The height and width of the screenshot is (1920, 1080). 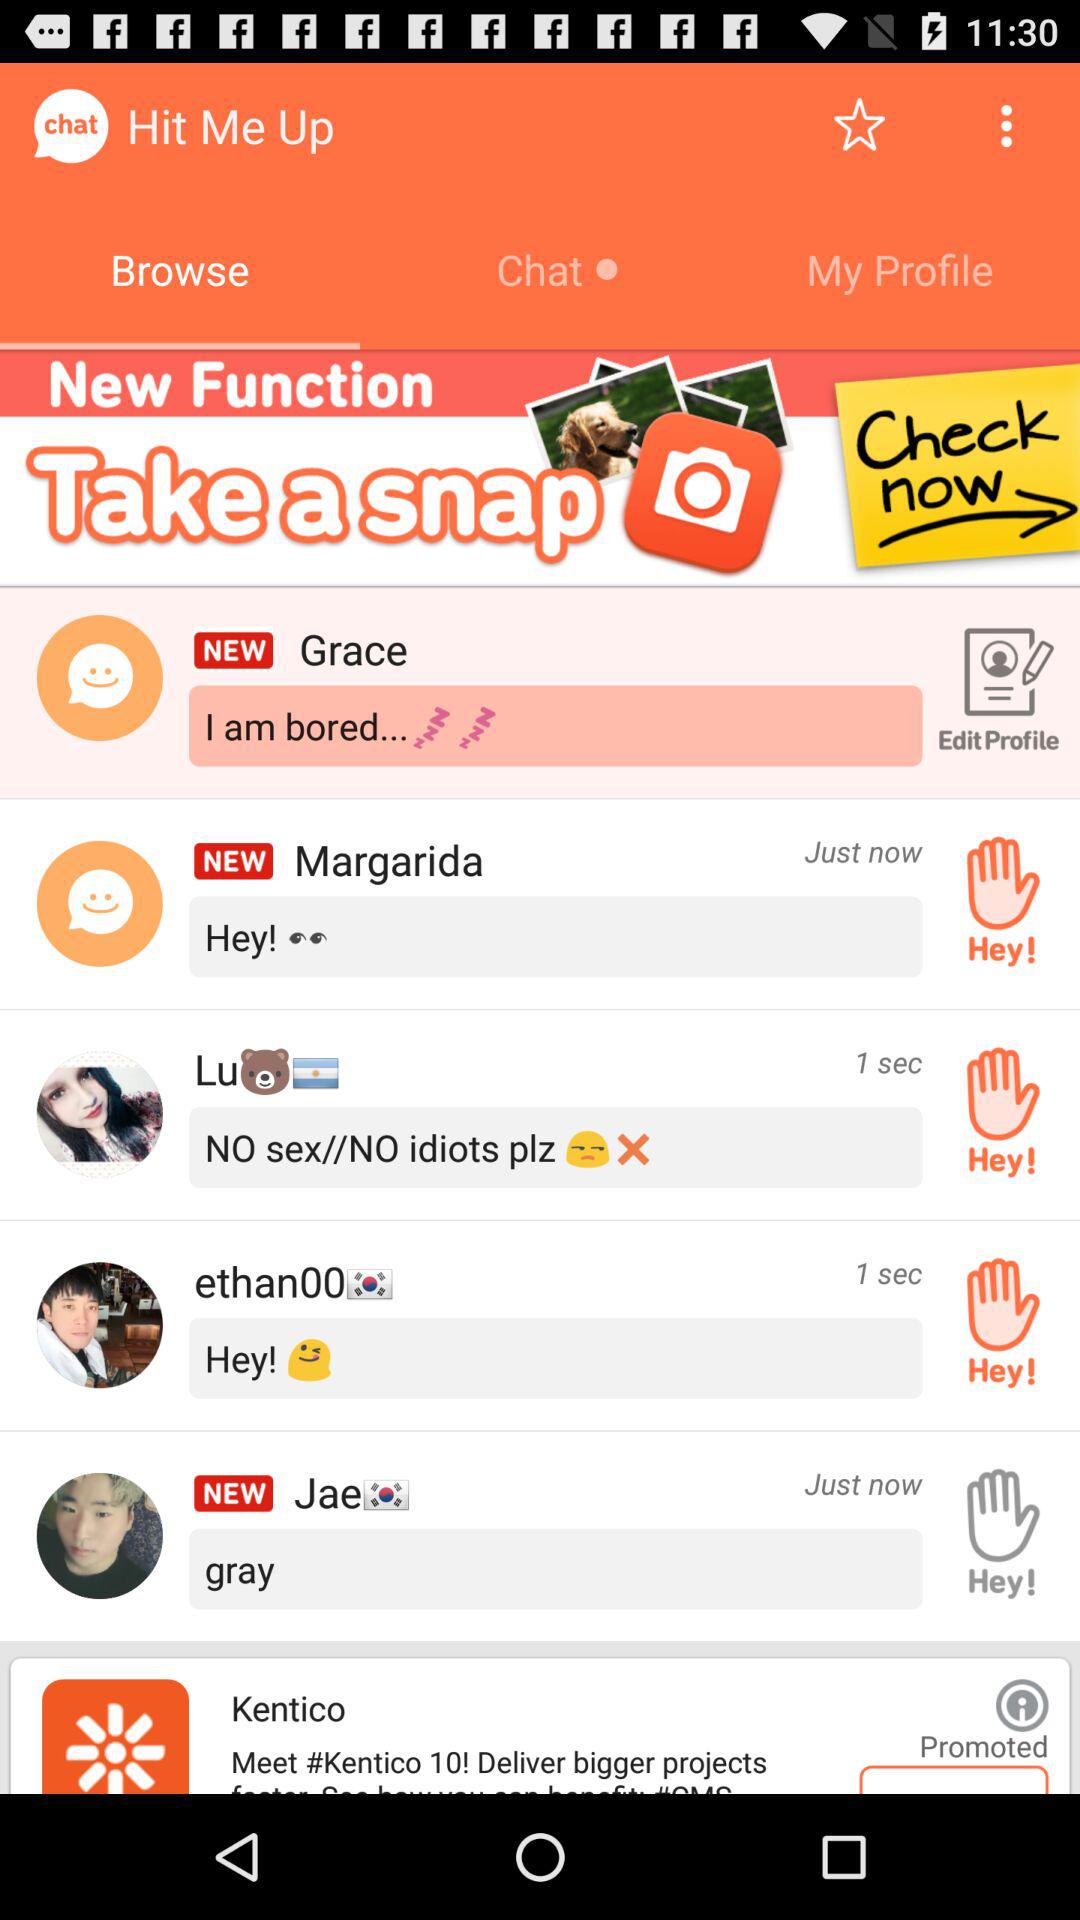 I want to click on promoted app logo, so click(x=116, y=1736).